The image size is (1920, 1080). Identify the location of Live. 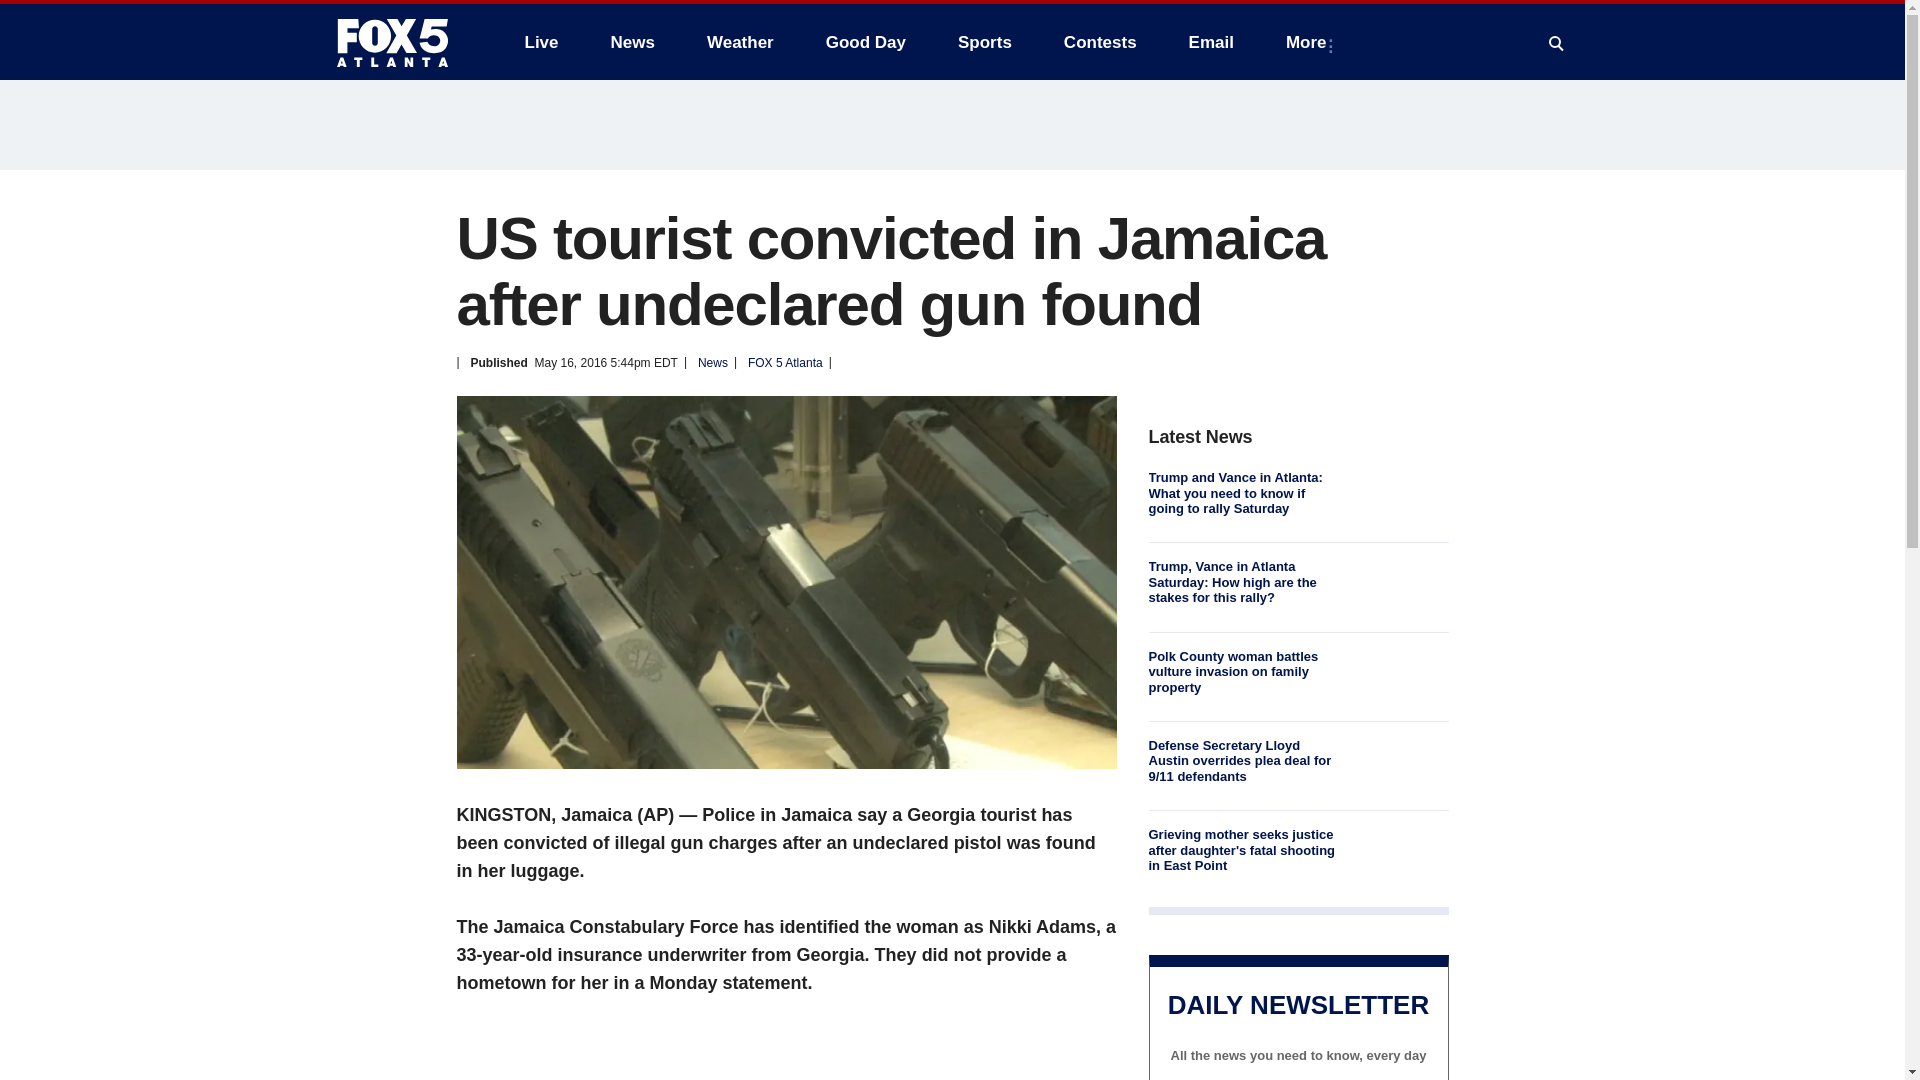
(541, 42).